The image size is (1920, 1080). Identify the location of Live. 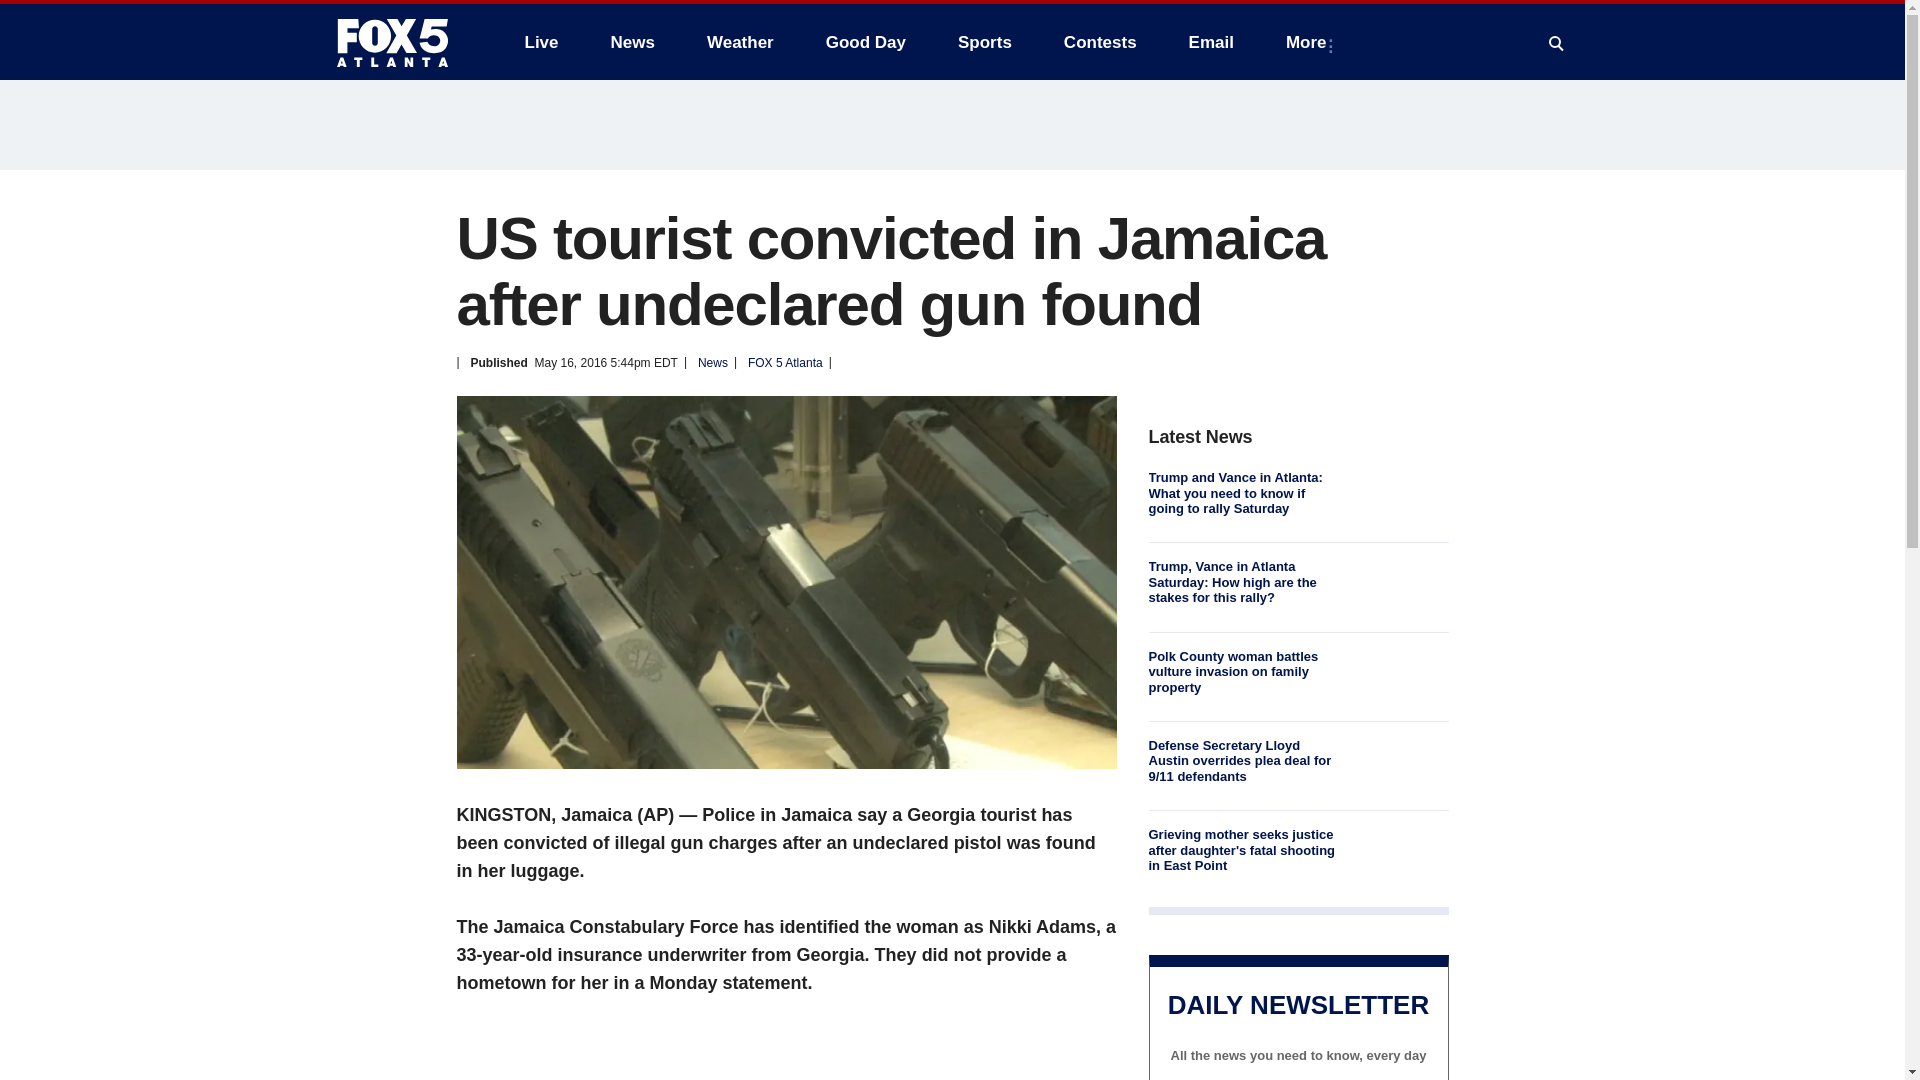
(541, 42).